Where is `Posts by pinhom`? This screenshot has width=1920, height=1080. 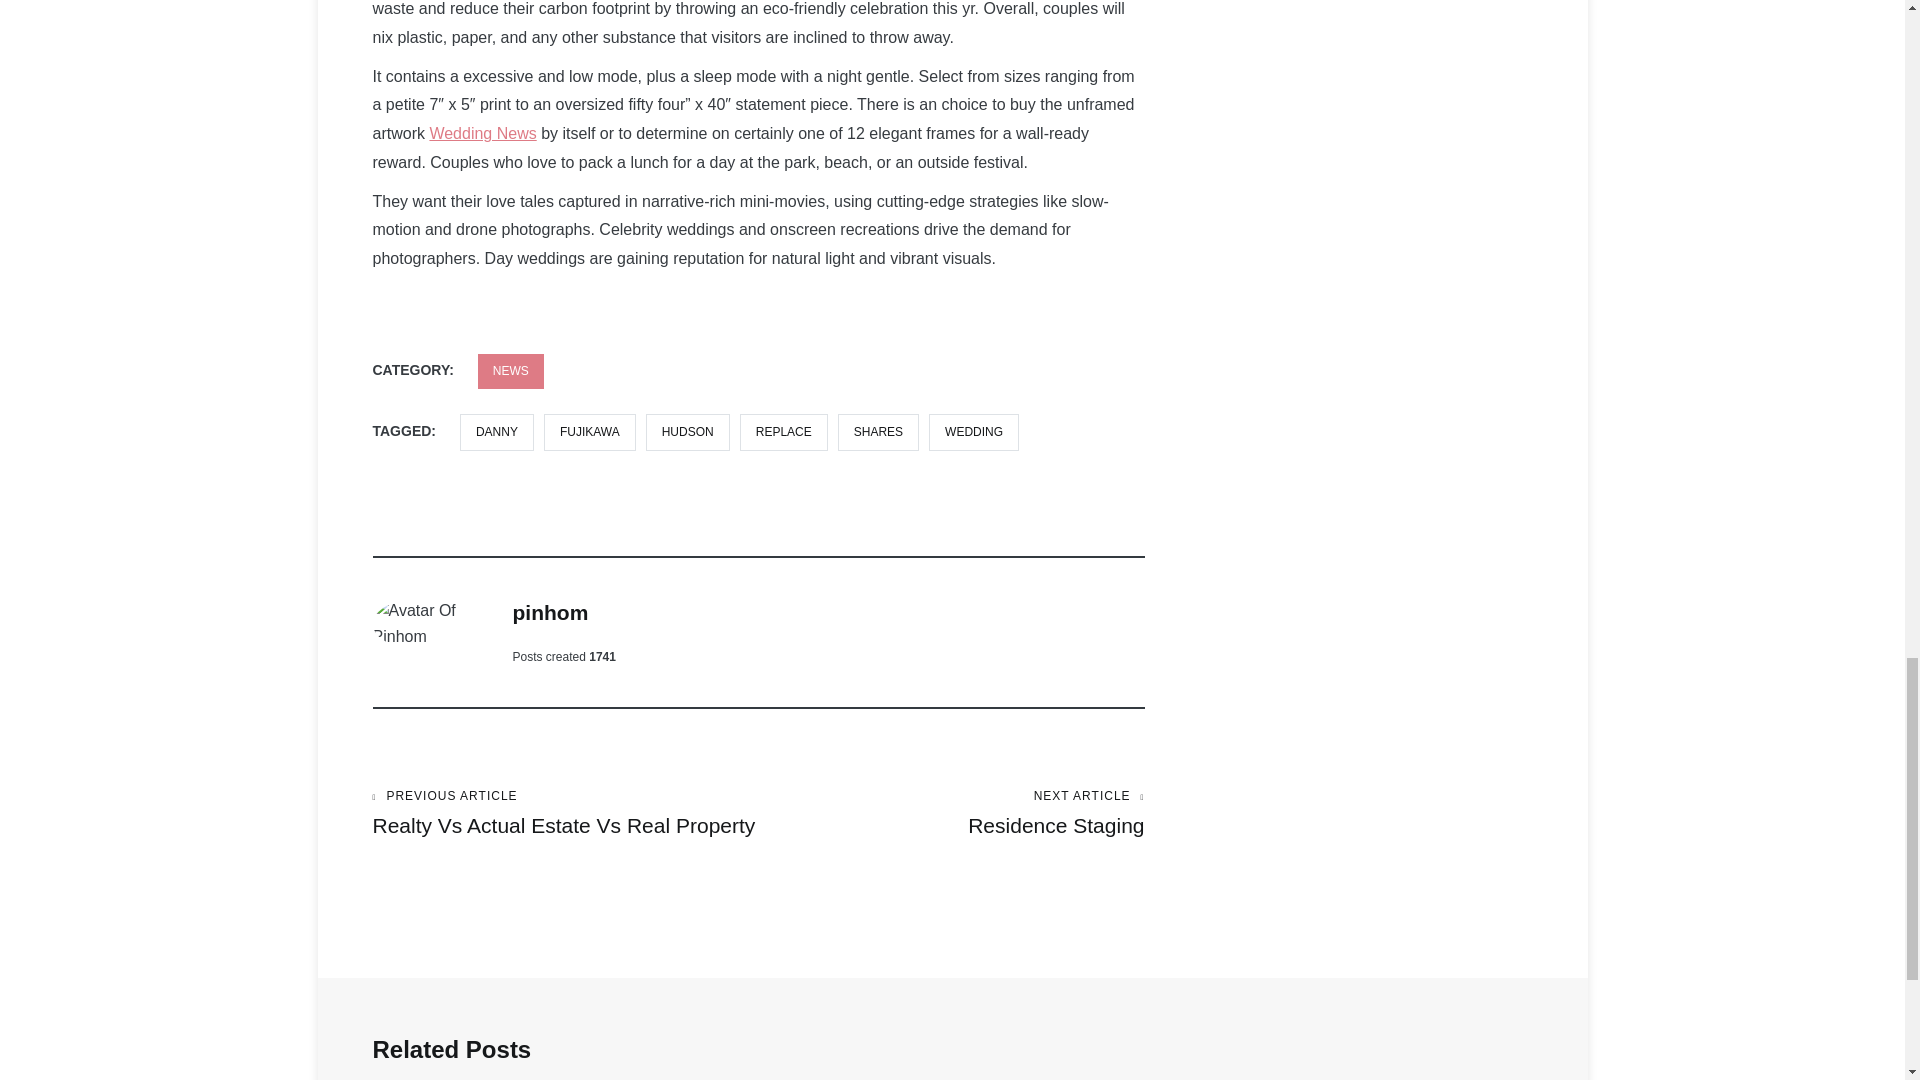
Posts by pinhom is located at coordinates (510, 371).